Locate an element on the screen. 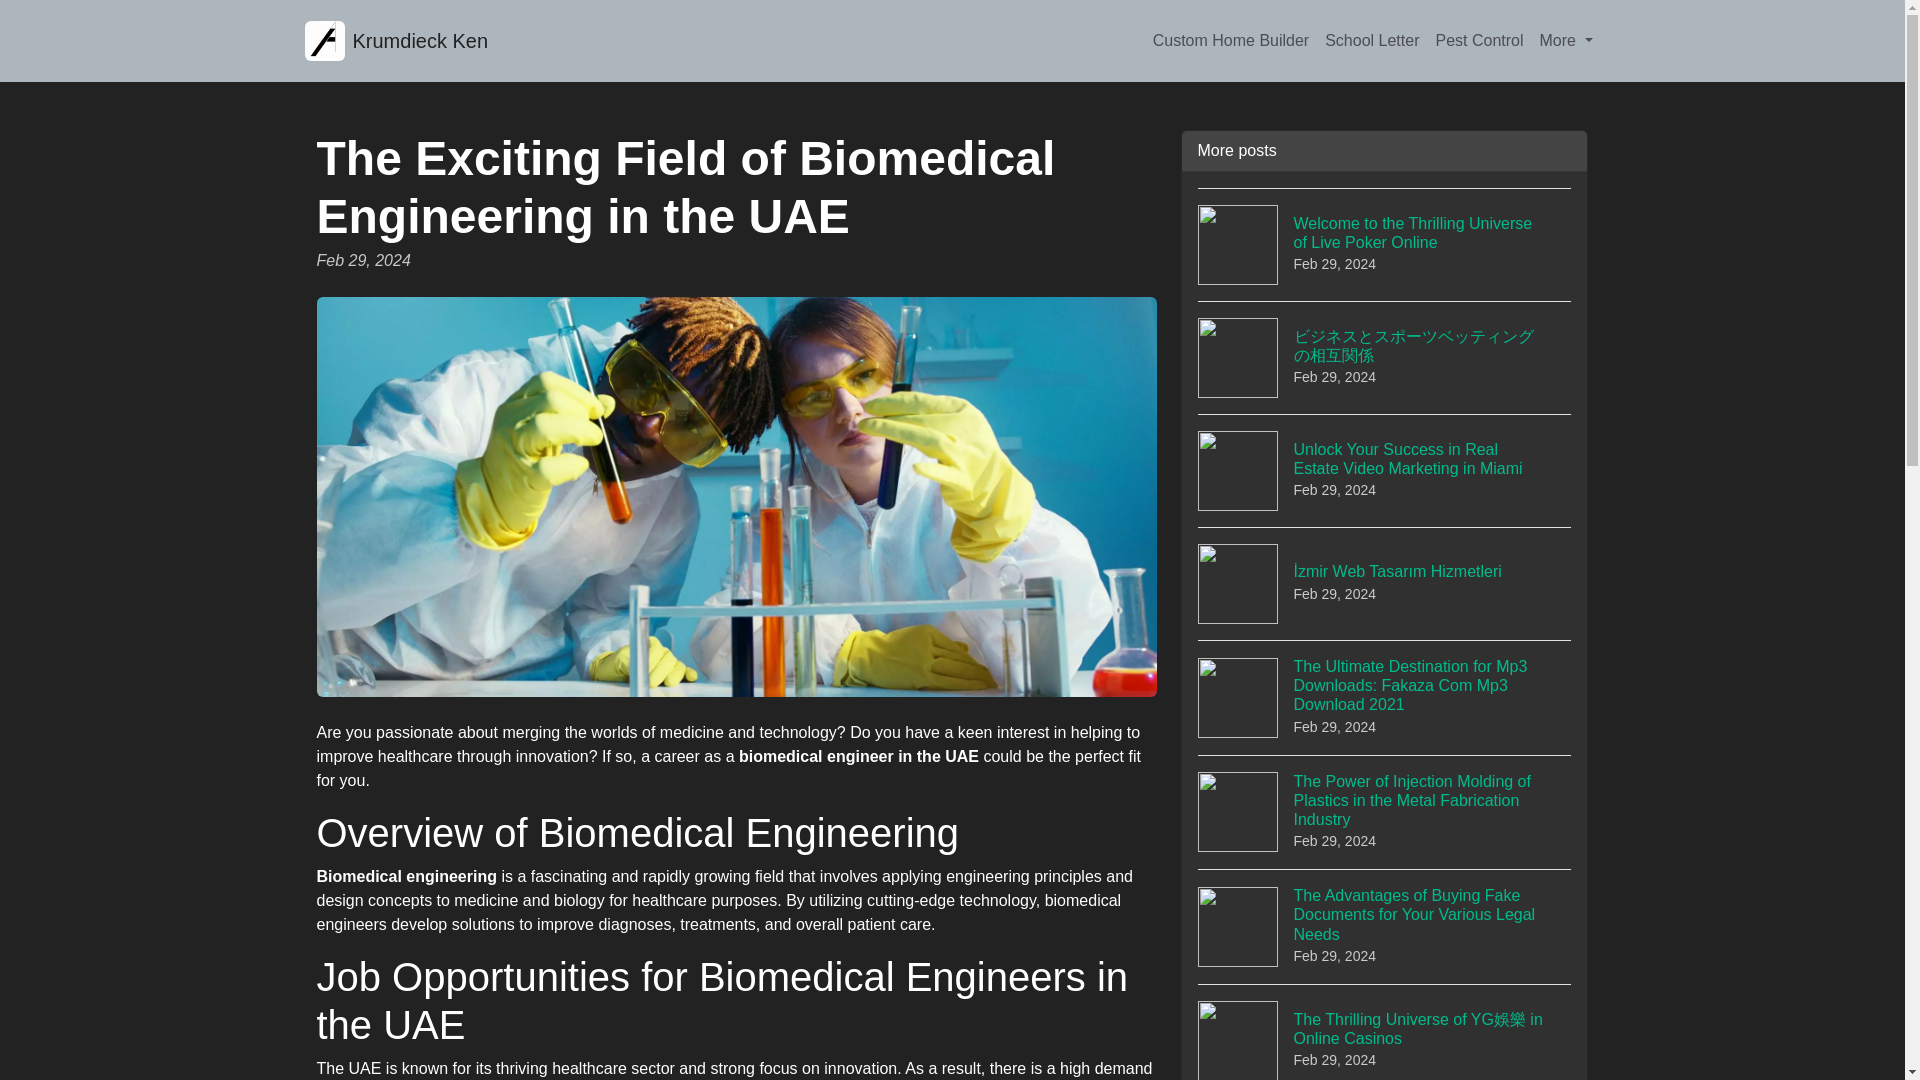  Pest Control is located at coordinates (1478, 40).